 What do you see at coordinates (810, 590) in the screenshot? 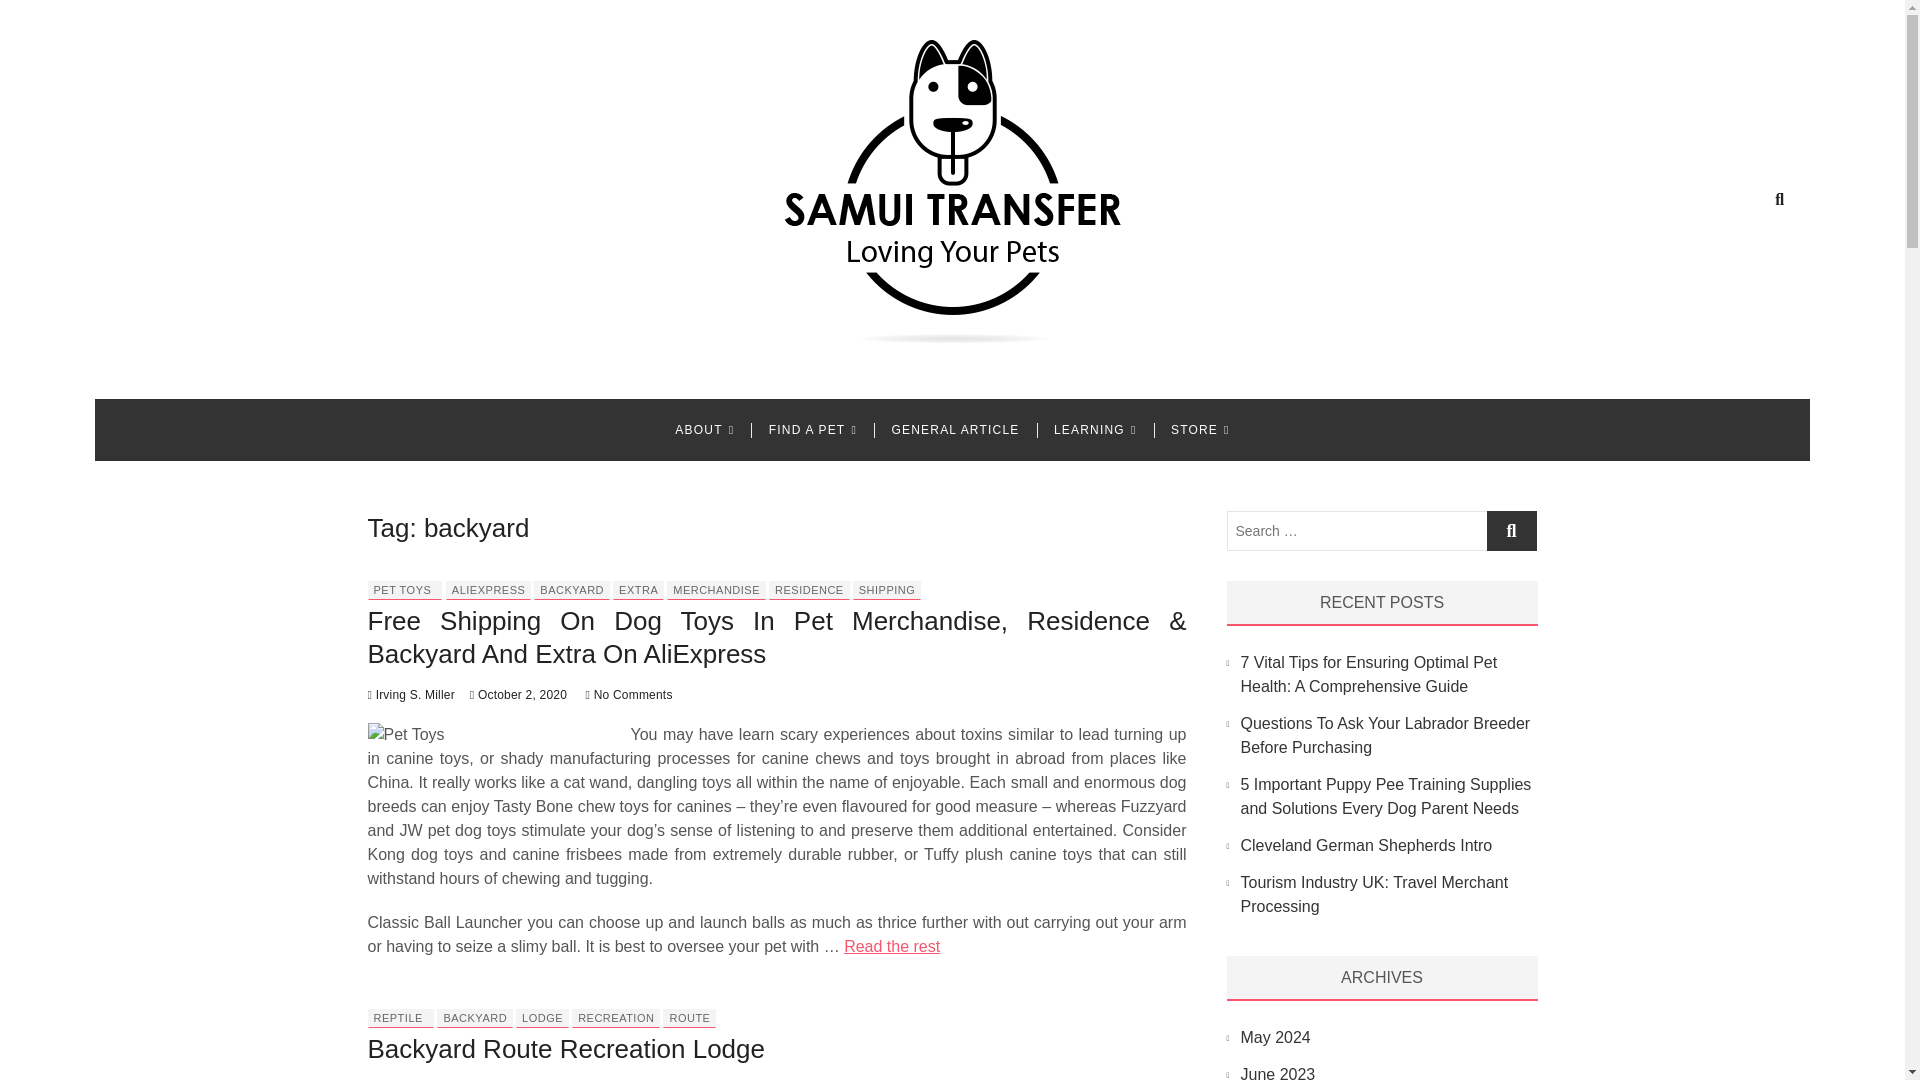
I see `RESIDENCE` at bounding box center [810, 590].